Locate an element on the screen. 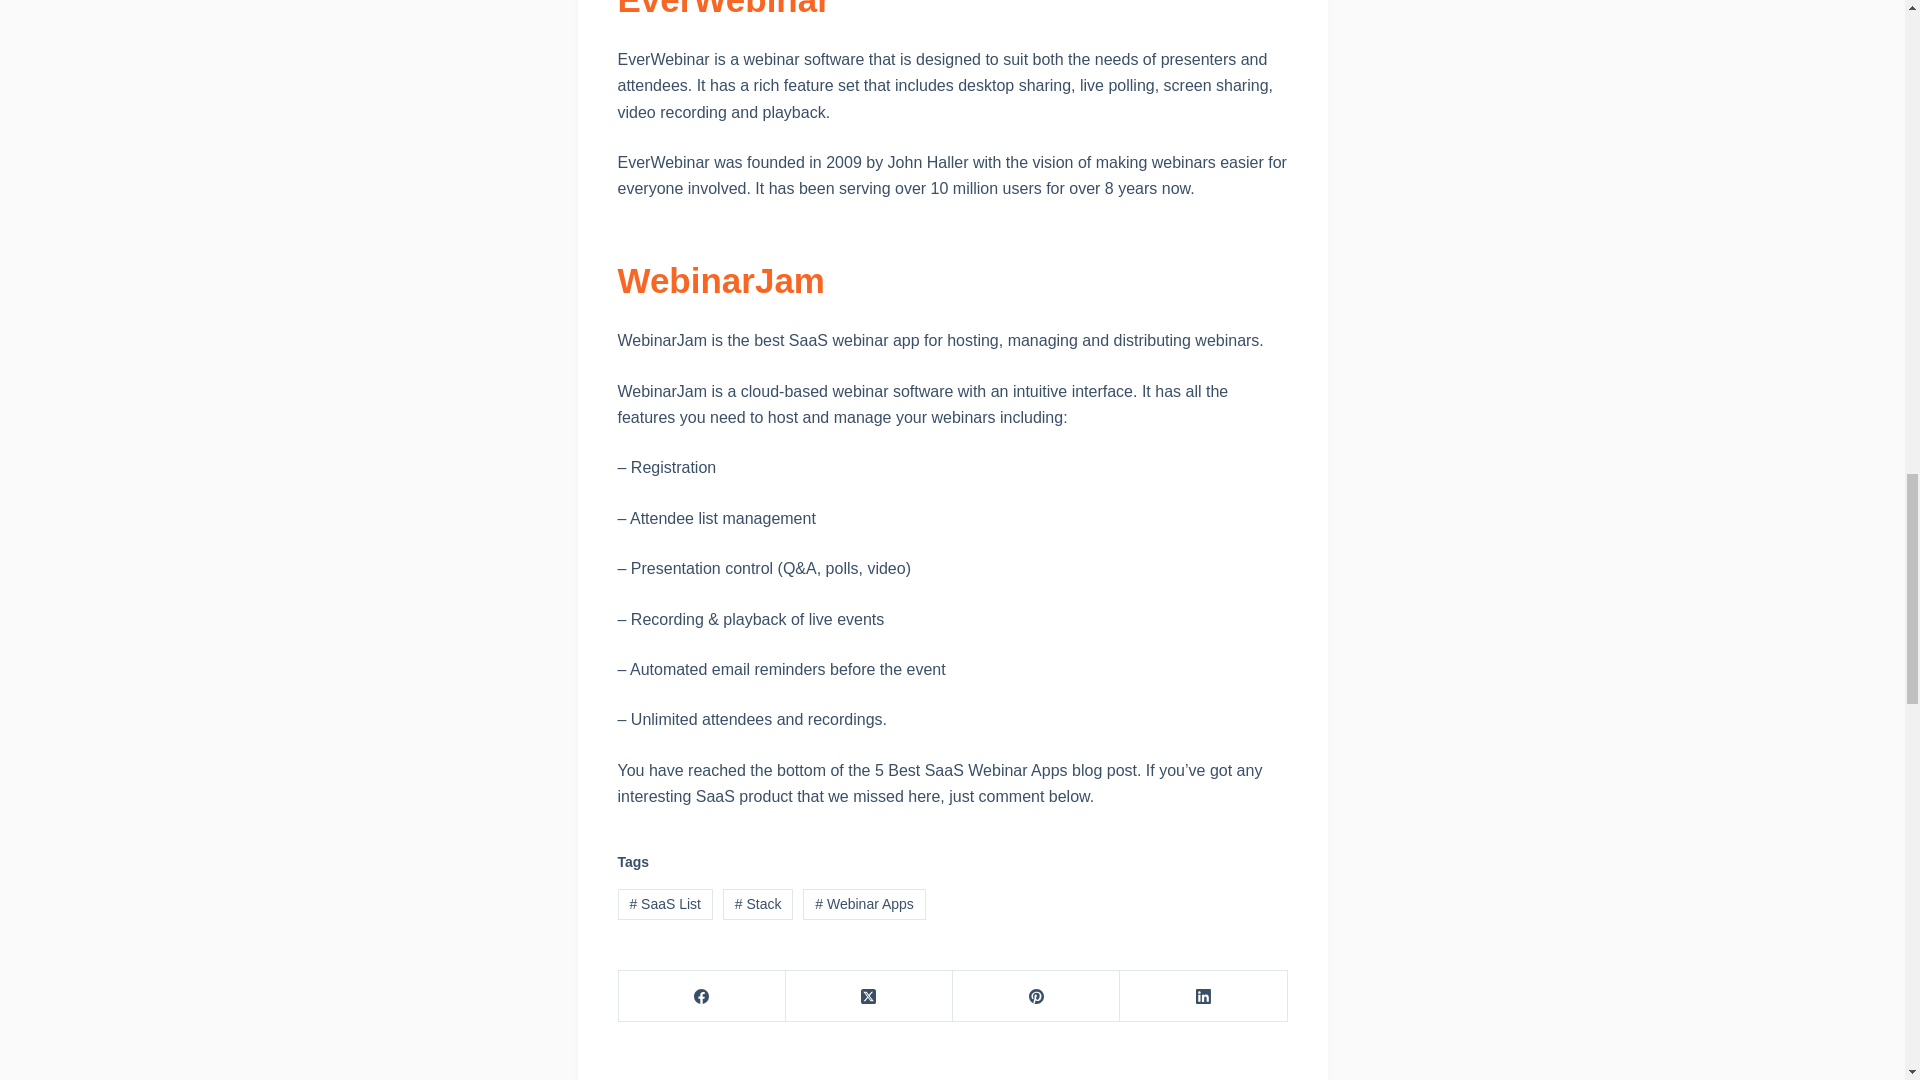  EverWebinar is located at coordinates (724, 10).